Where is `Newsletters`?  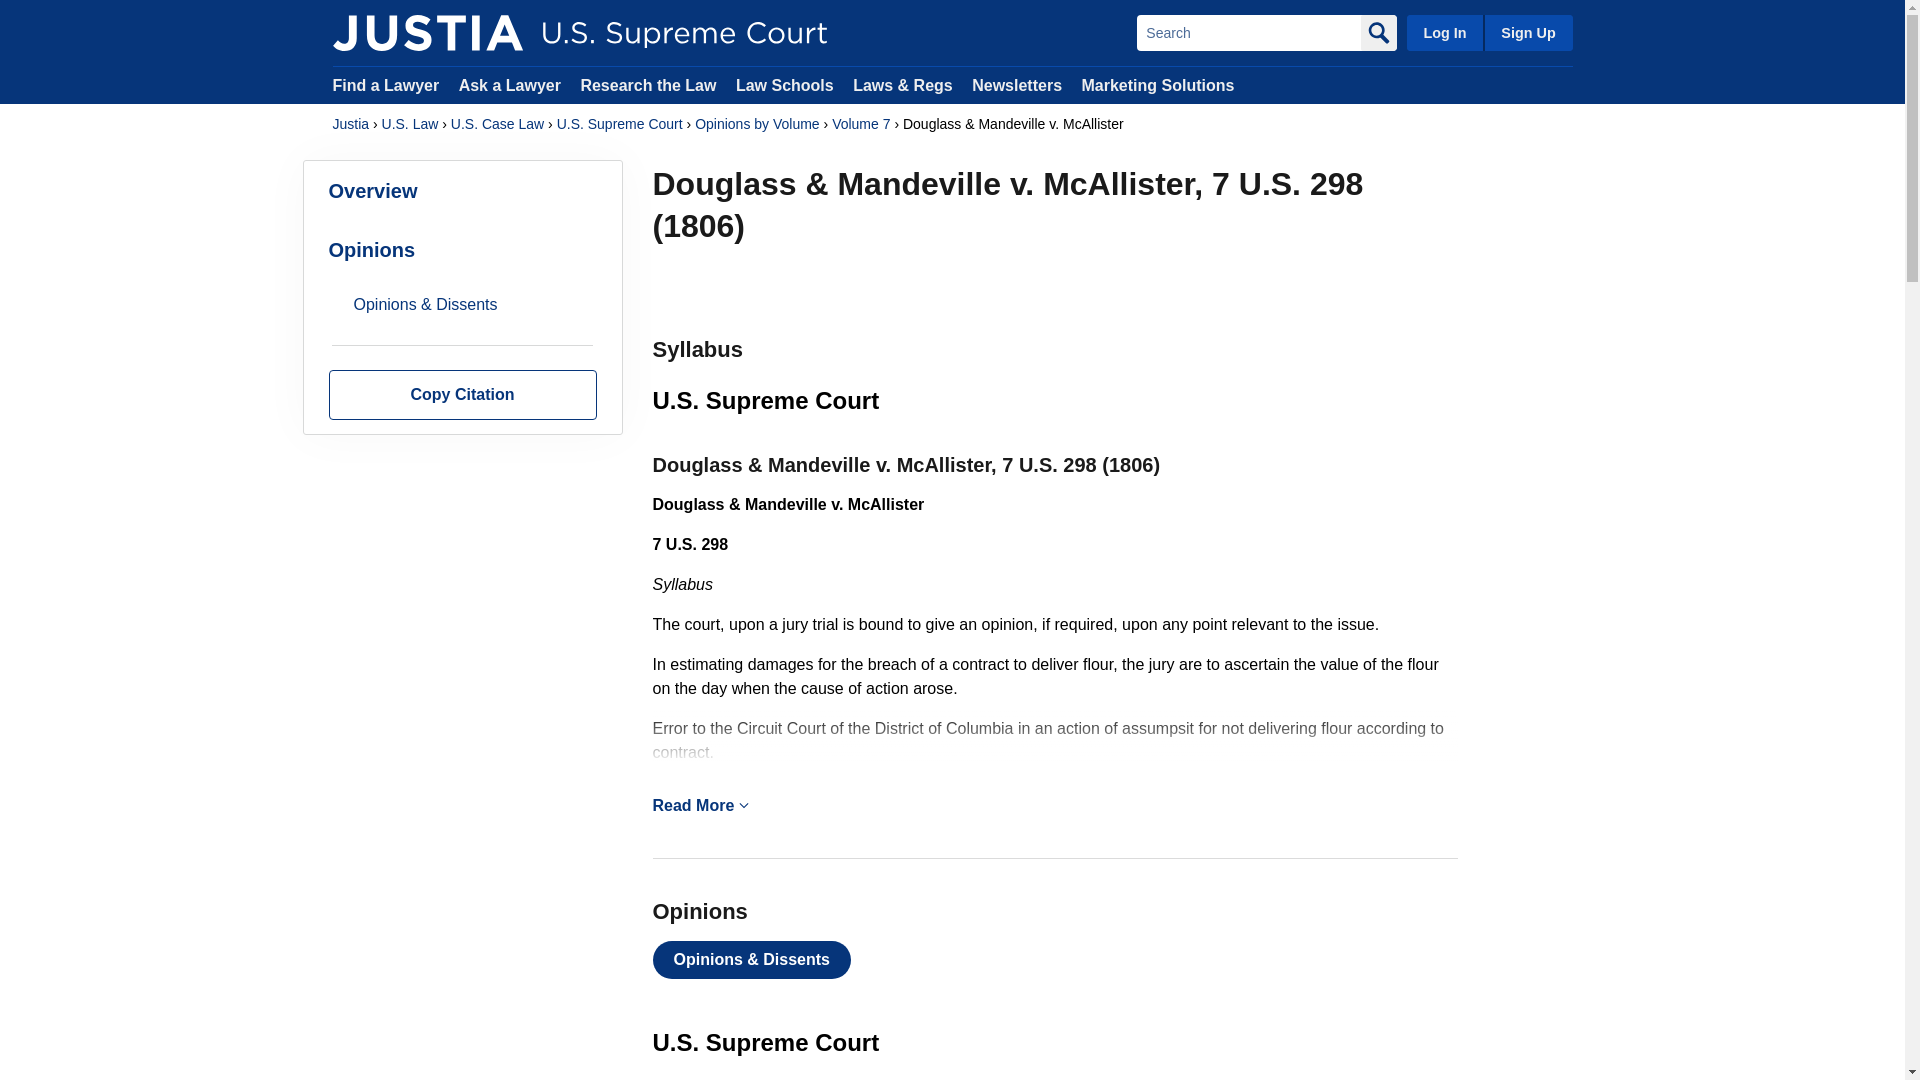 Newsletters is located at coordinates (1016, 84).